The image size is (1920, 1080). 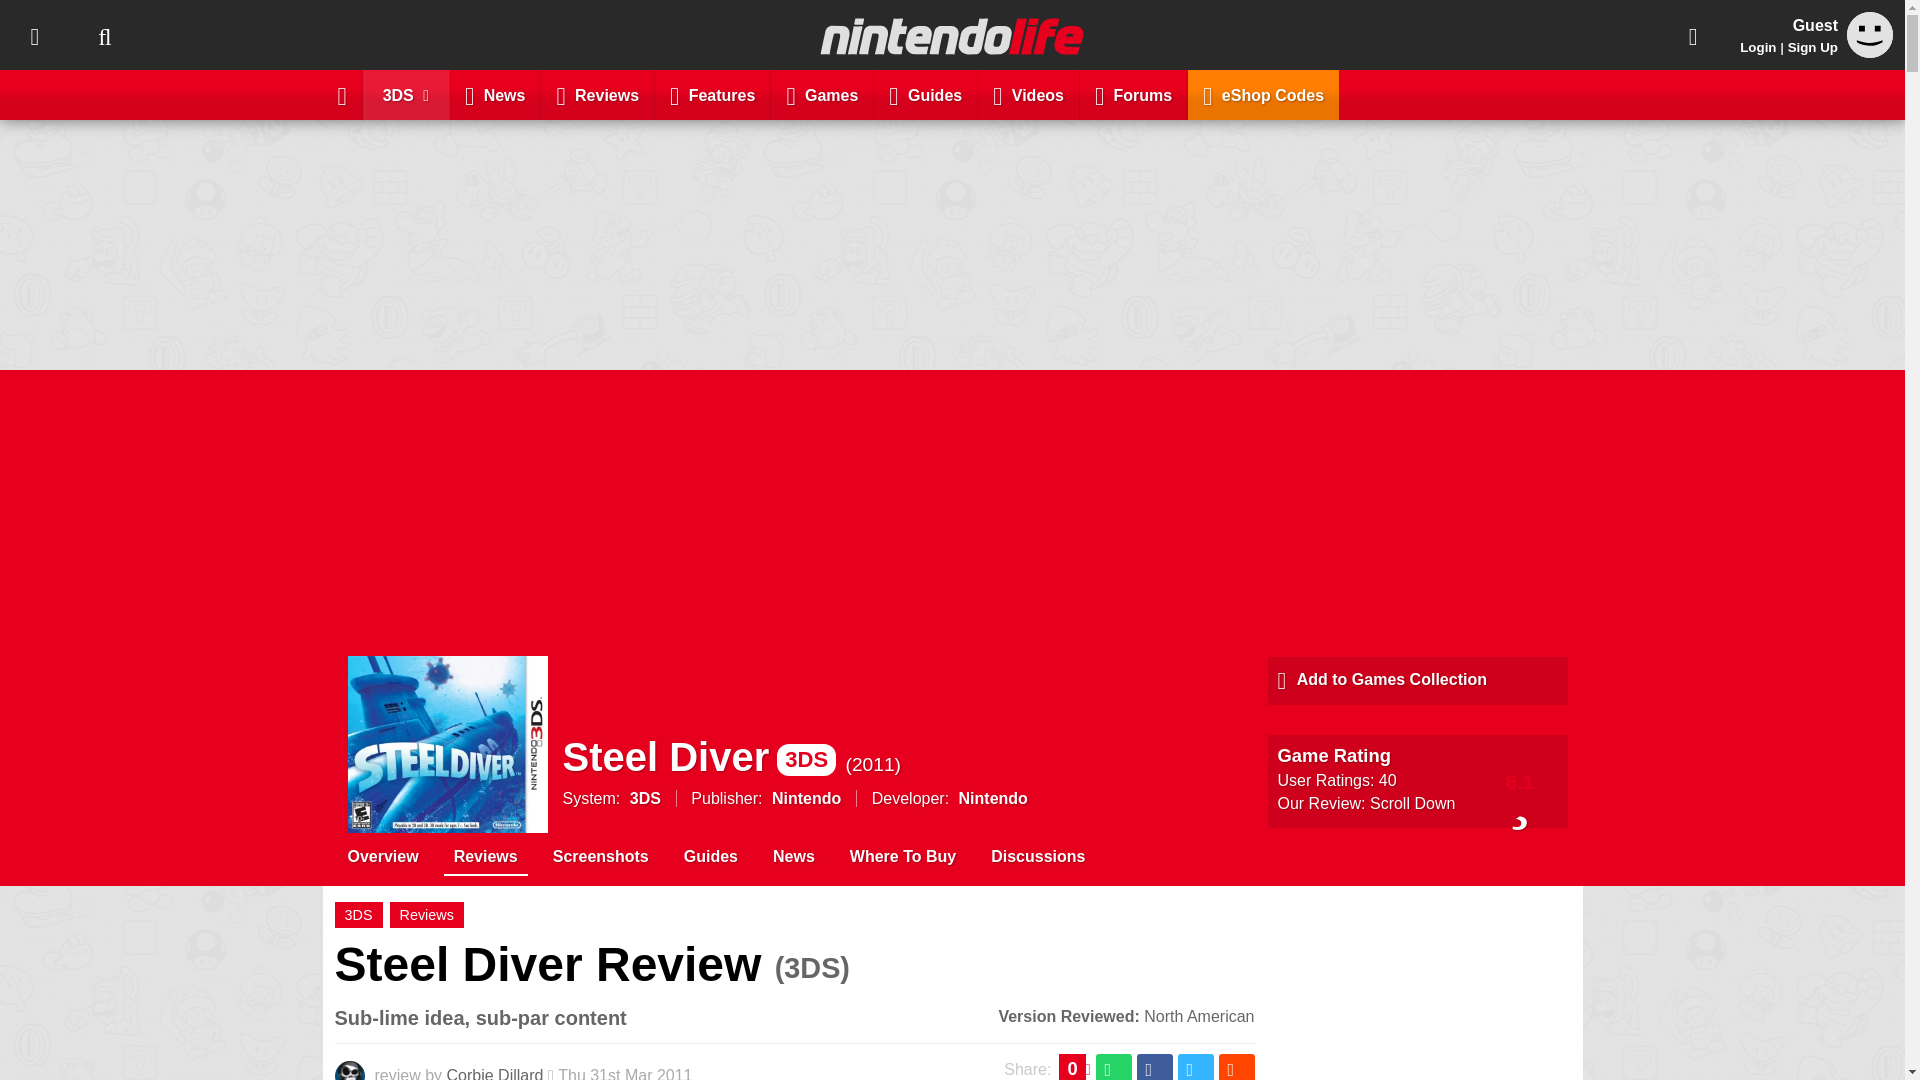 I want to click on Steel Diver3DS, so click(x=698, y=756).